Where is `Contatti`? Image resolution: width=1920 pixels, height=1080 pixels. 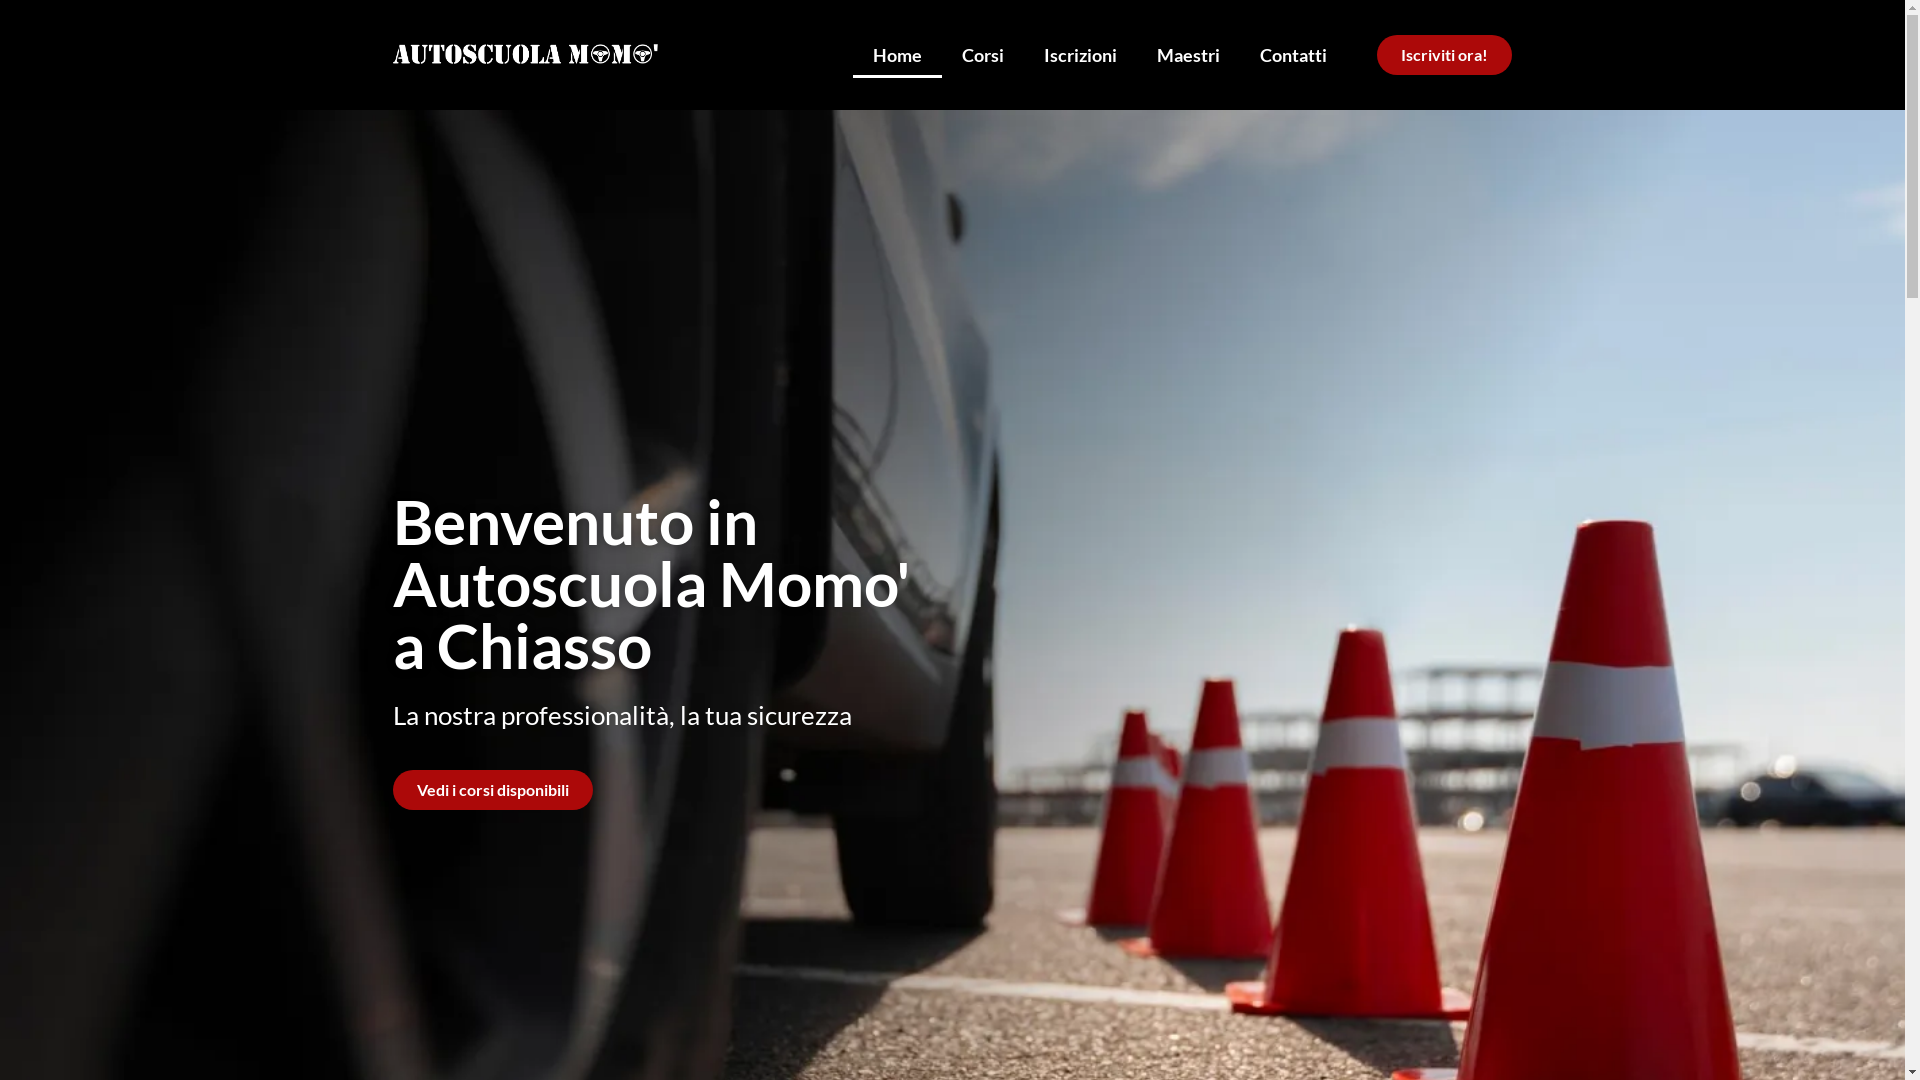
Contatti is located at coordinates (1294, 54).